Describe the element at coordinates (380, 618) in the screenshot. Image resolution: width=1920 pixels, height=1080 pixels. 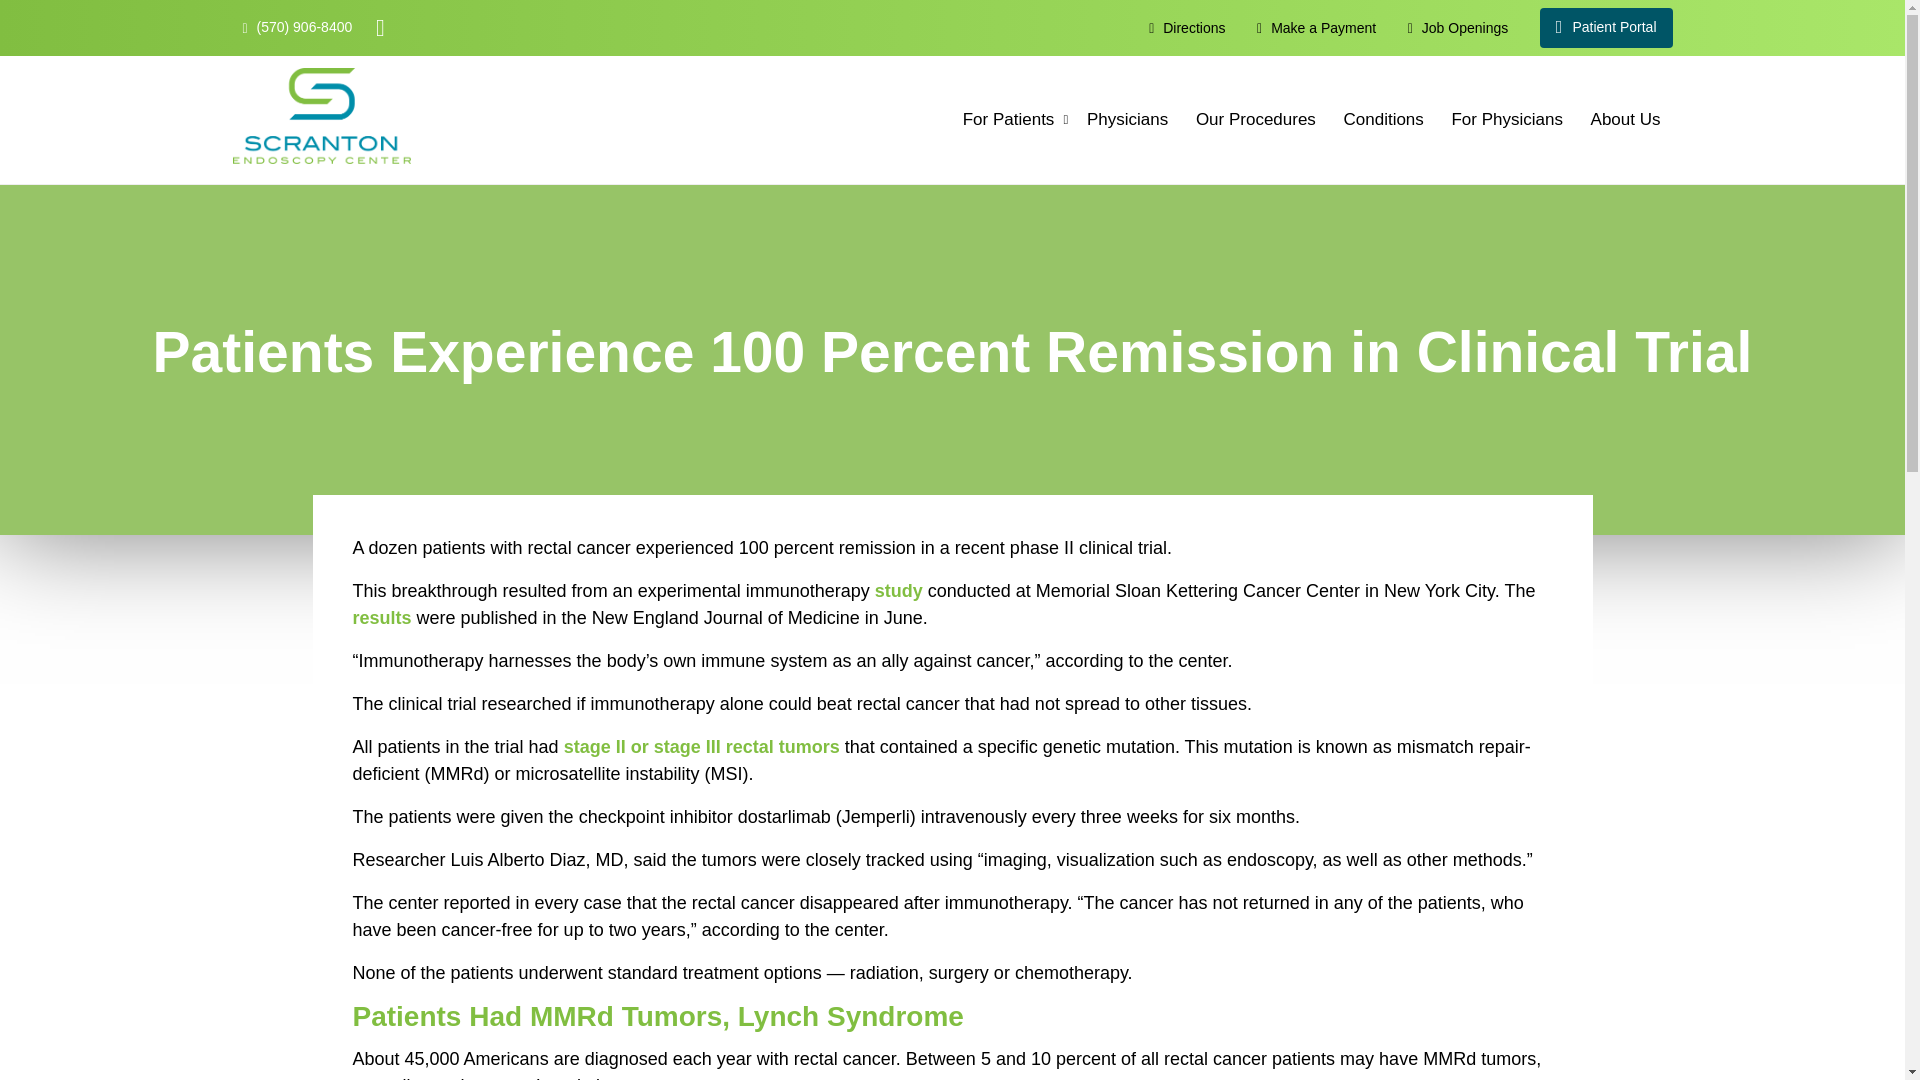
I see `results` at that location.